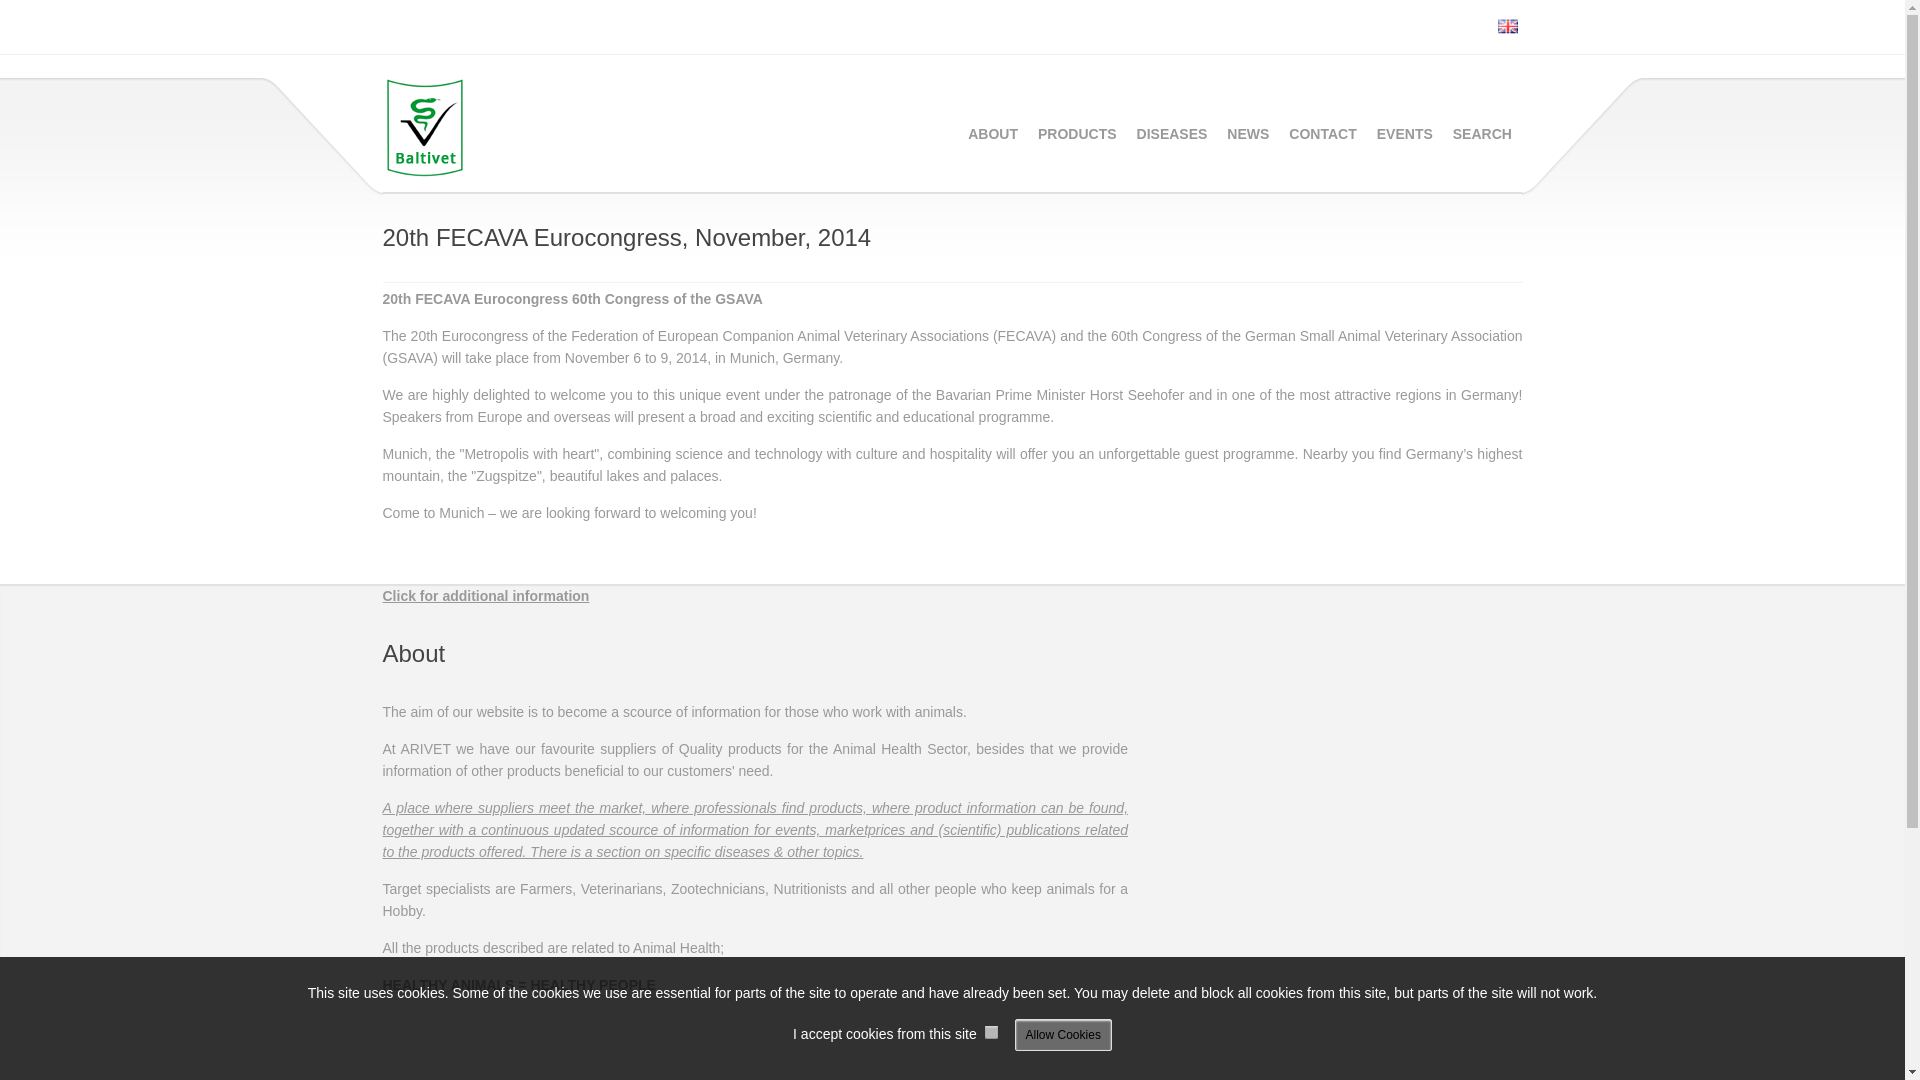 This screenshot has width=1920, height=1080. I want to click on Allow Cookies, so click(1063, 1034).